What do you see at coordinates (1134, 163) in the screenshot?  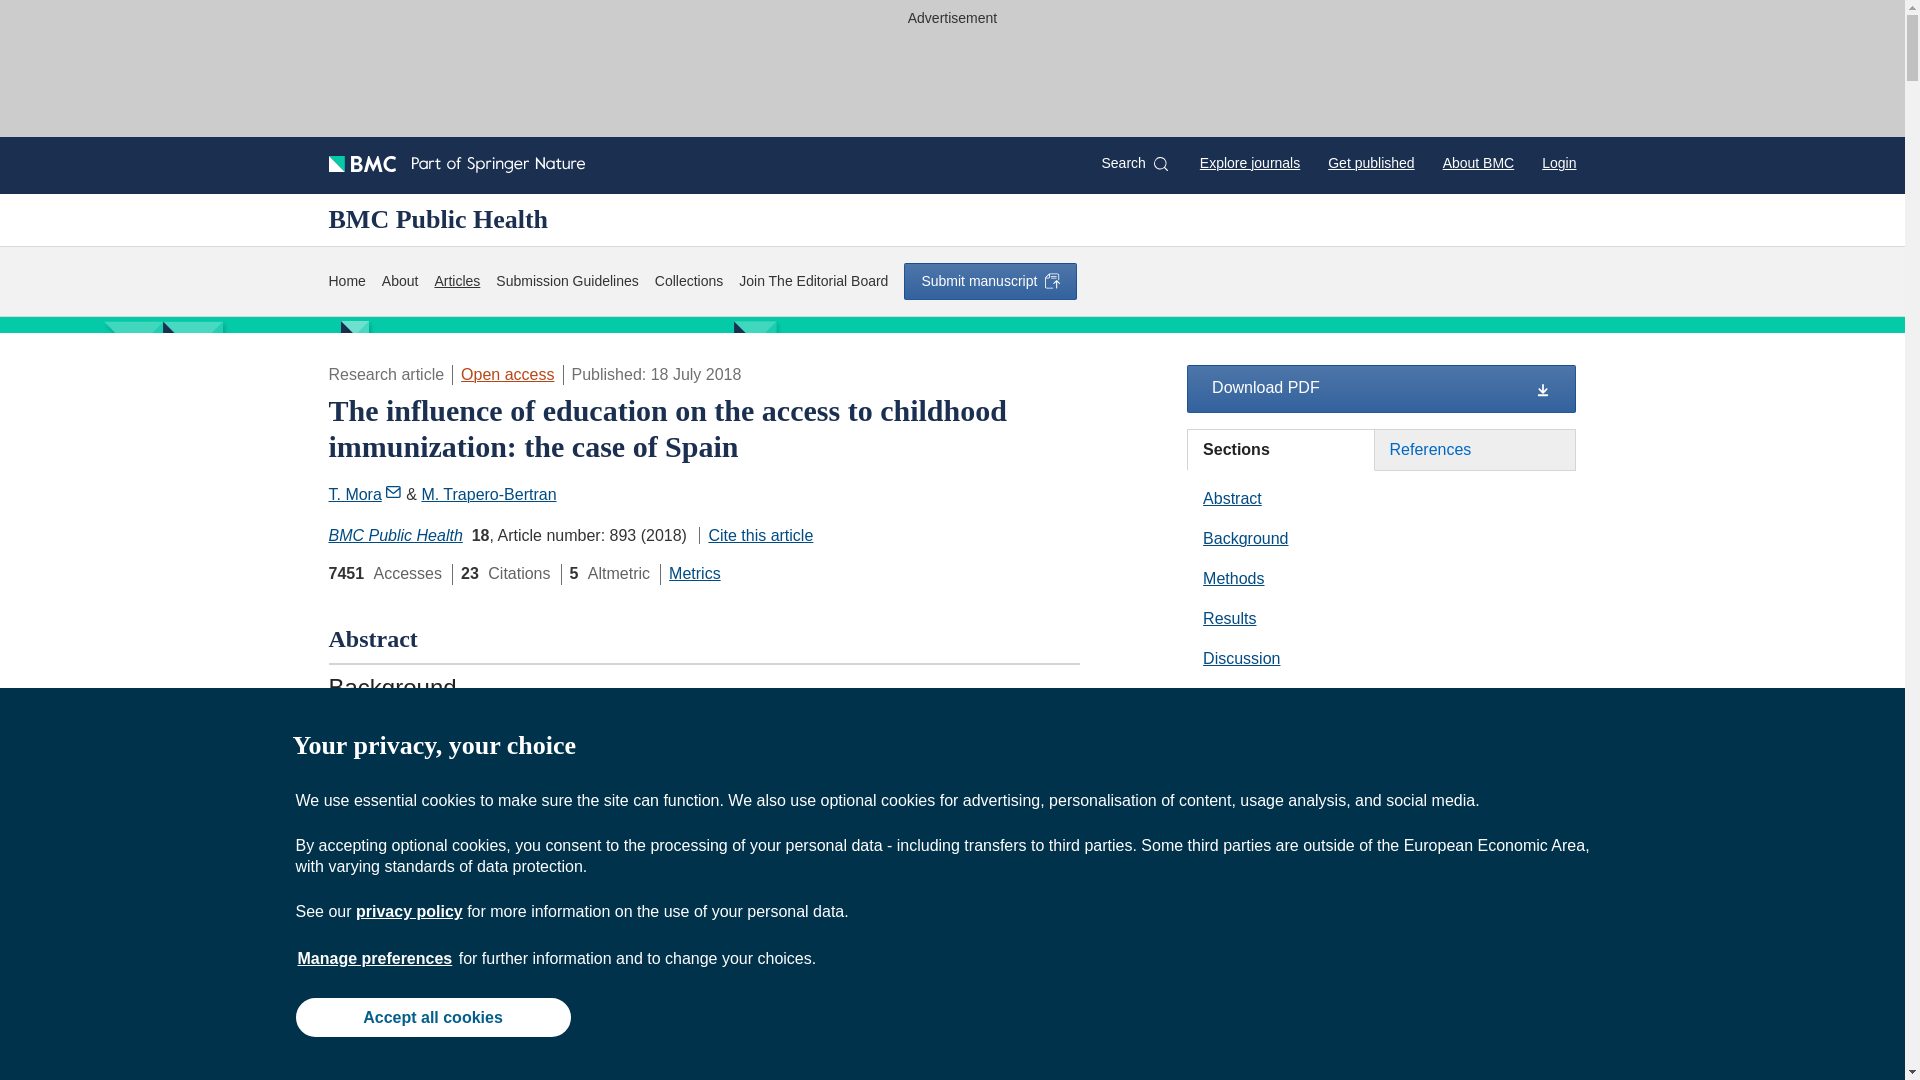 I see `Search` at bounding box center [1134, 163].